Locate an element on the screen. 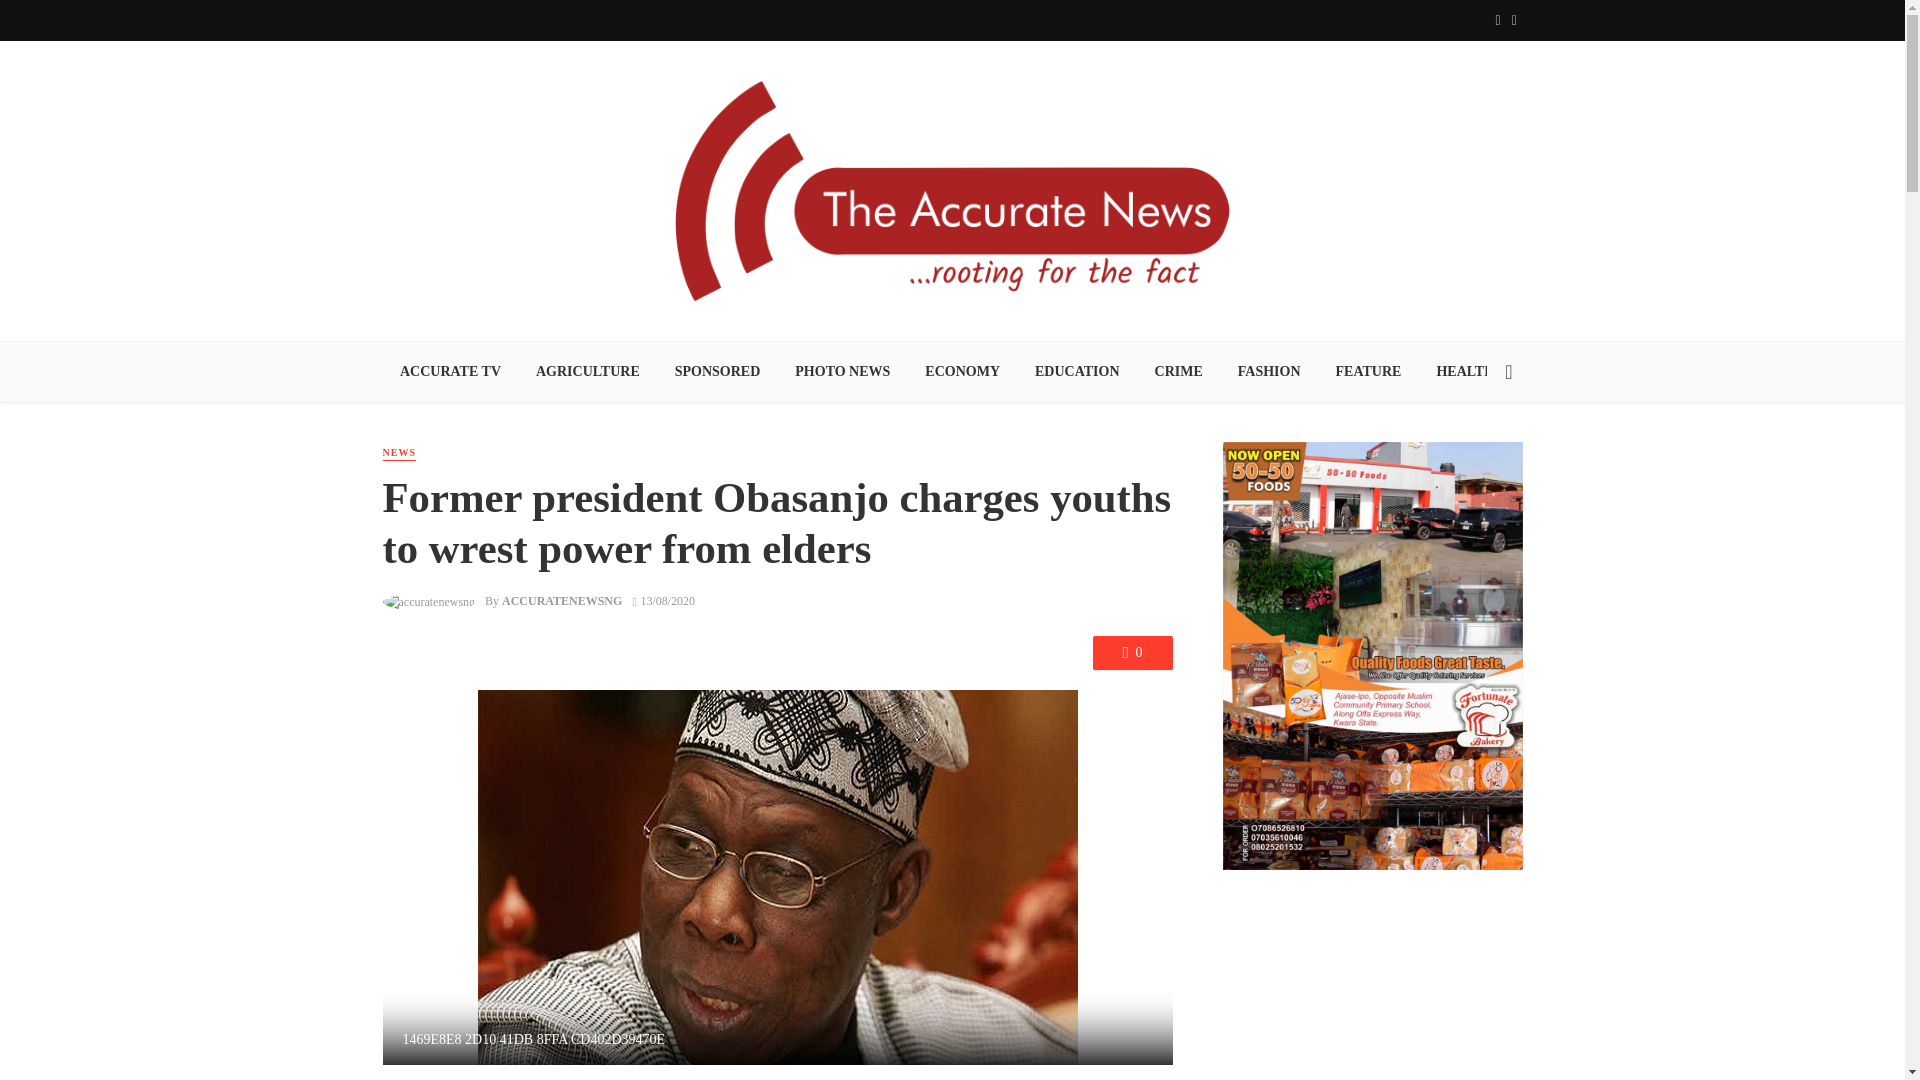 The width and height of the screenshot is (1920, 1080). CRIME is located at coordinates (1178, 372).